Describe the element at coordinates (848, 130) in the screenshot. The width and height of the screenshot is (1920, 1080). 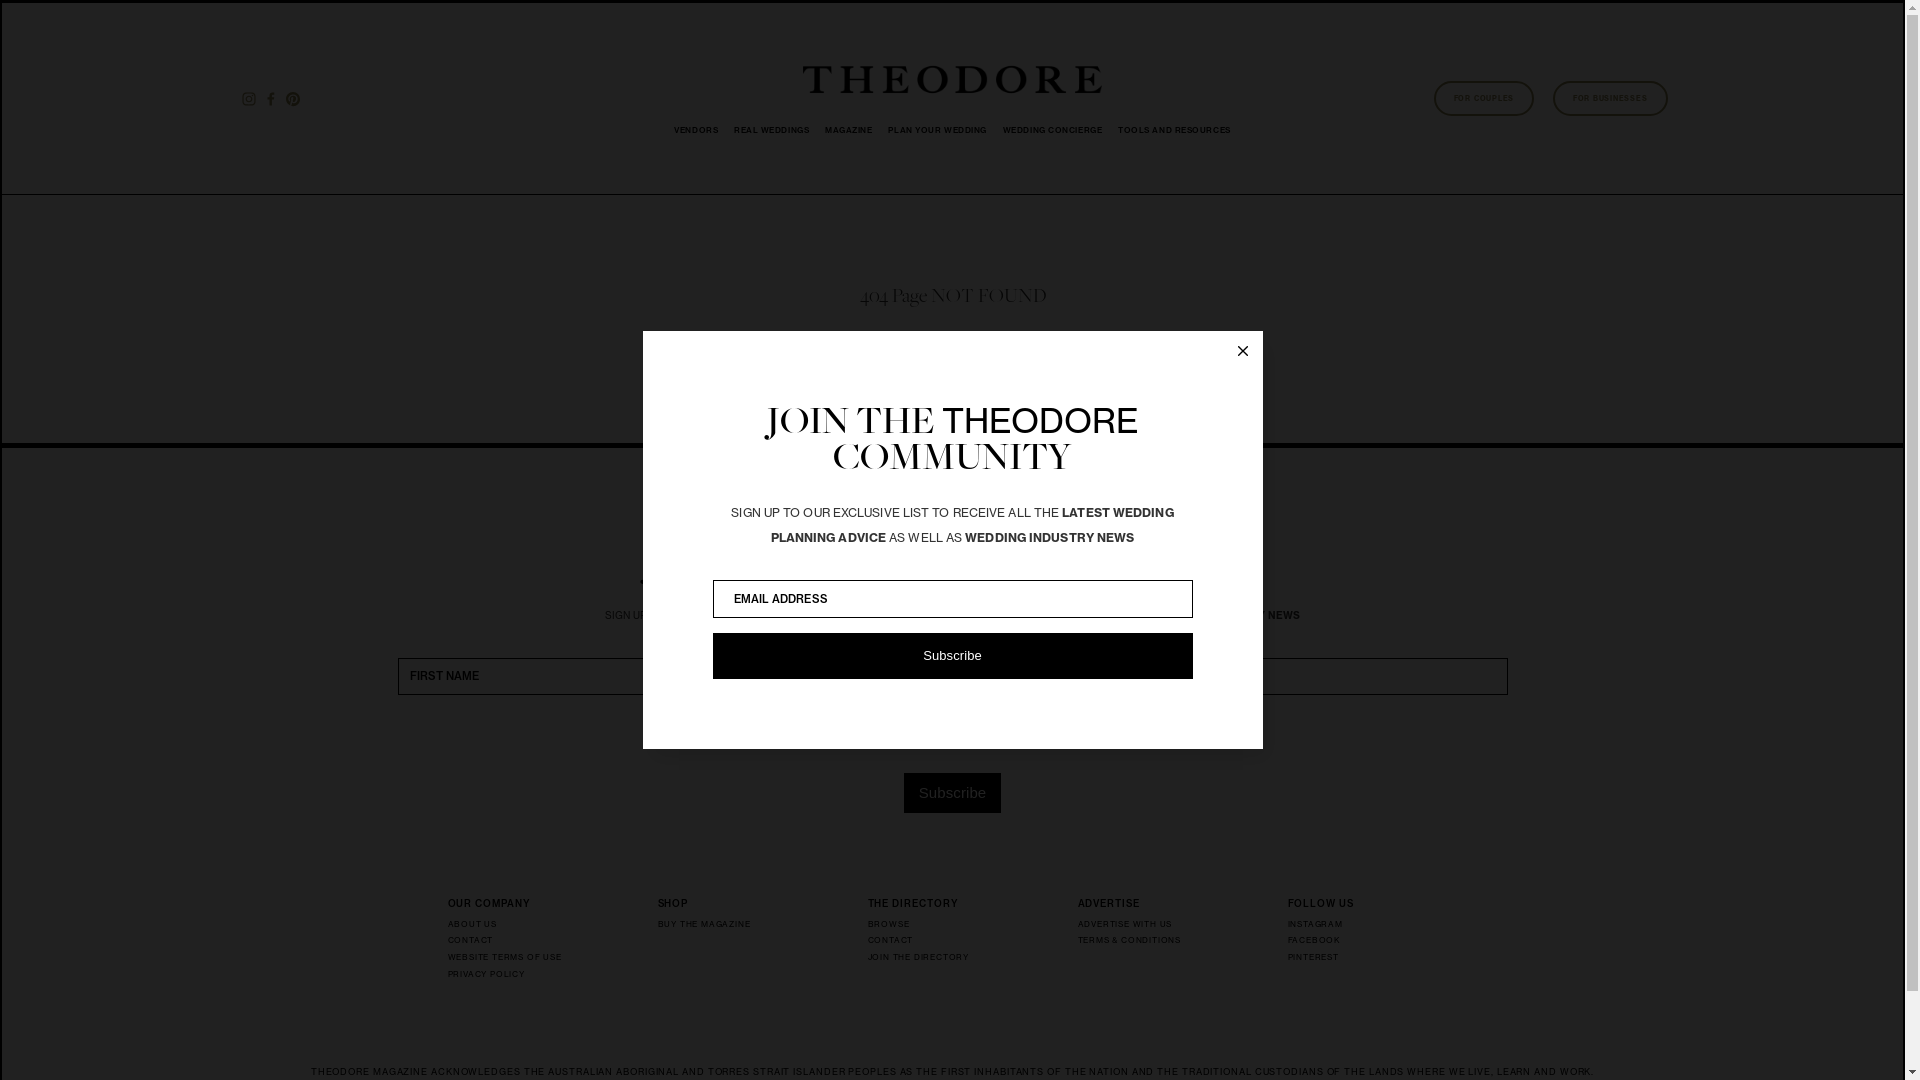
I see `MAGAZINE` at that location.